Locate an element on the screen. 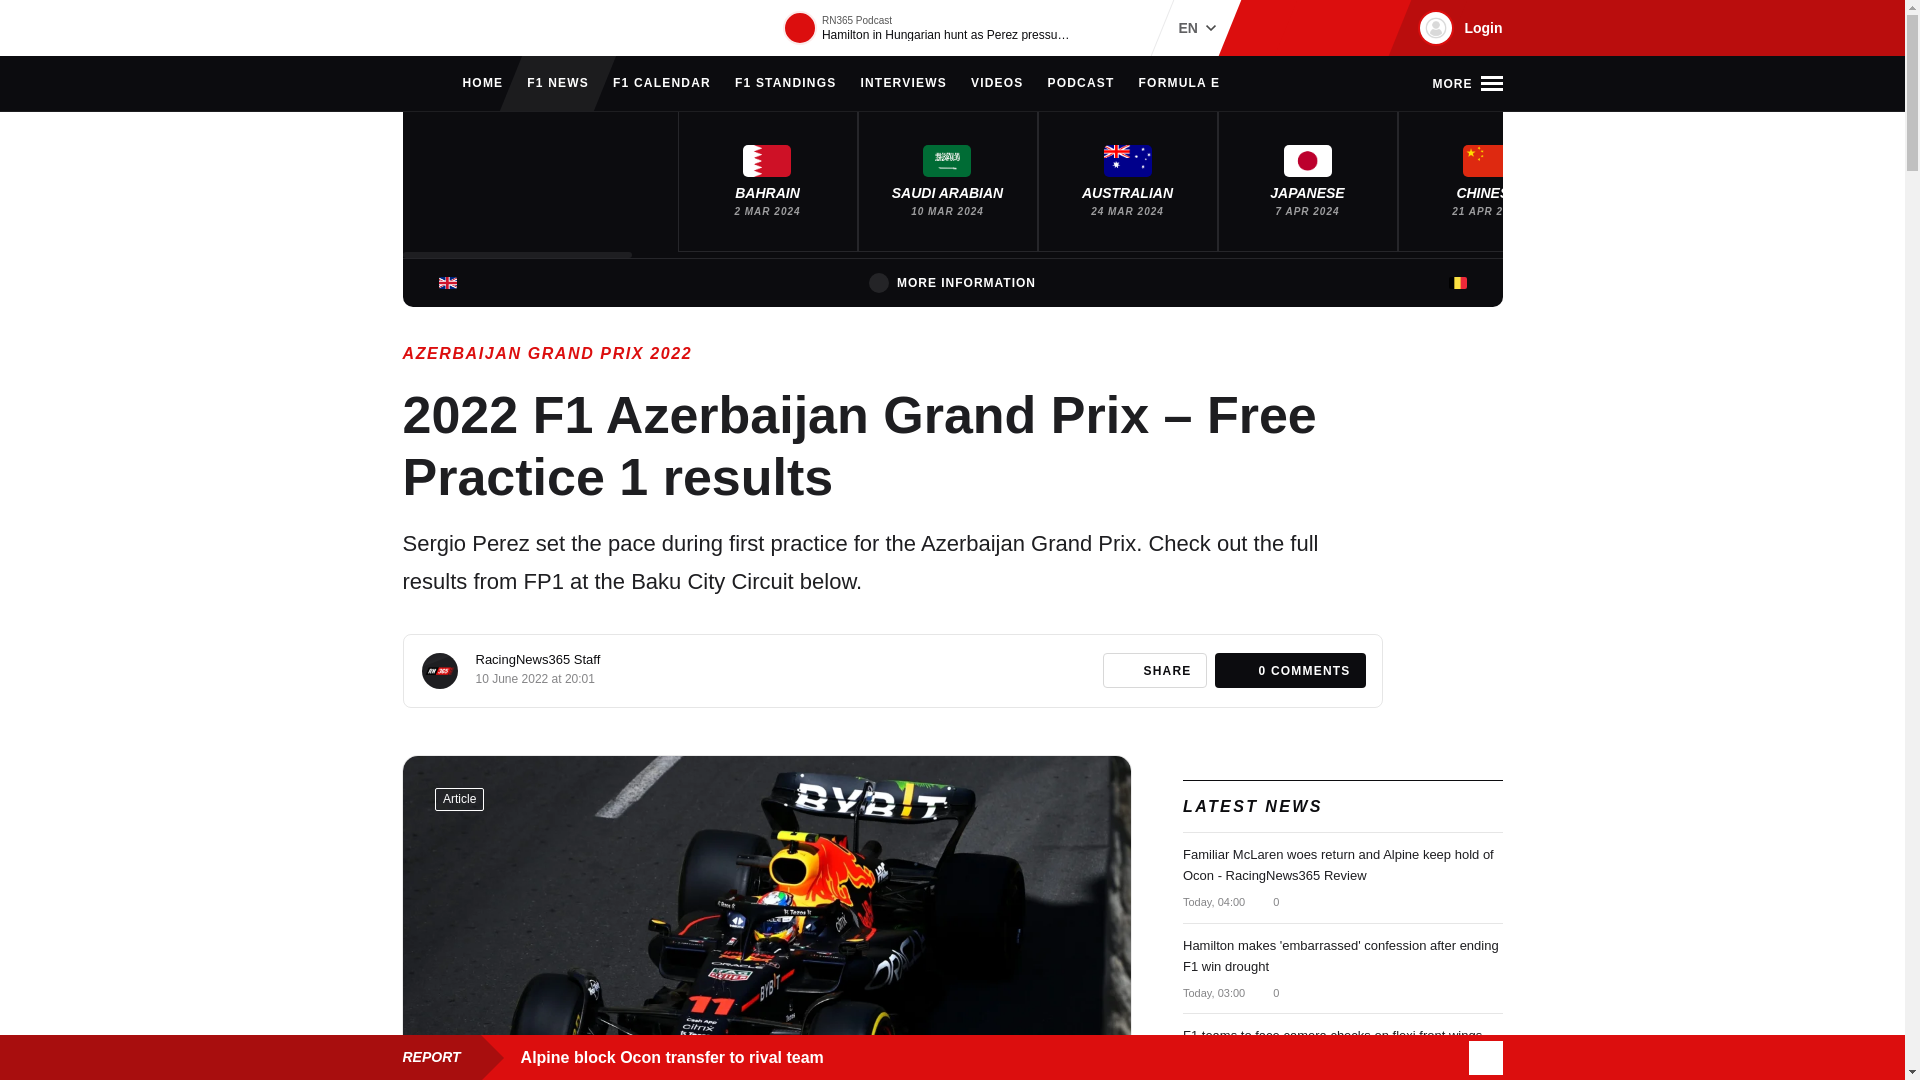 The width and height of the screenshot is (1920, 1080). F1 NEWS is located at coordinates (558, 84).